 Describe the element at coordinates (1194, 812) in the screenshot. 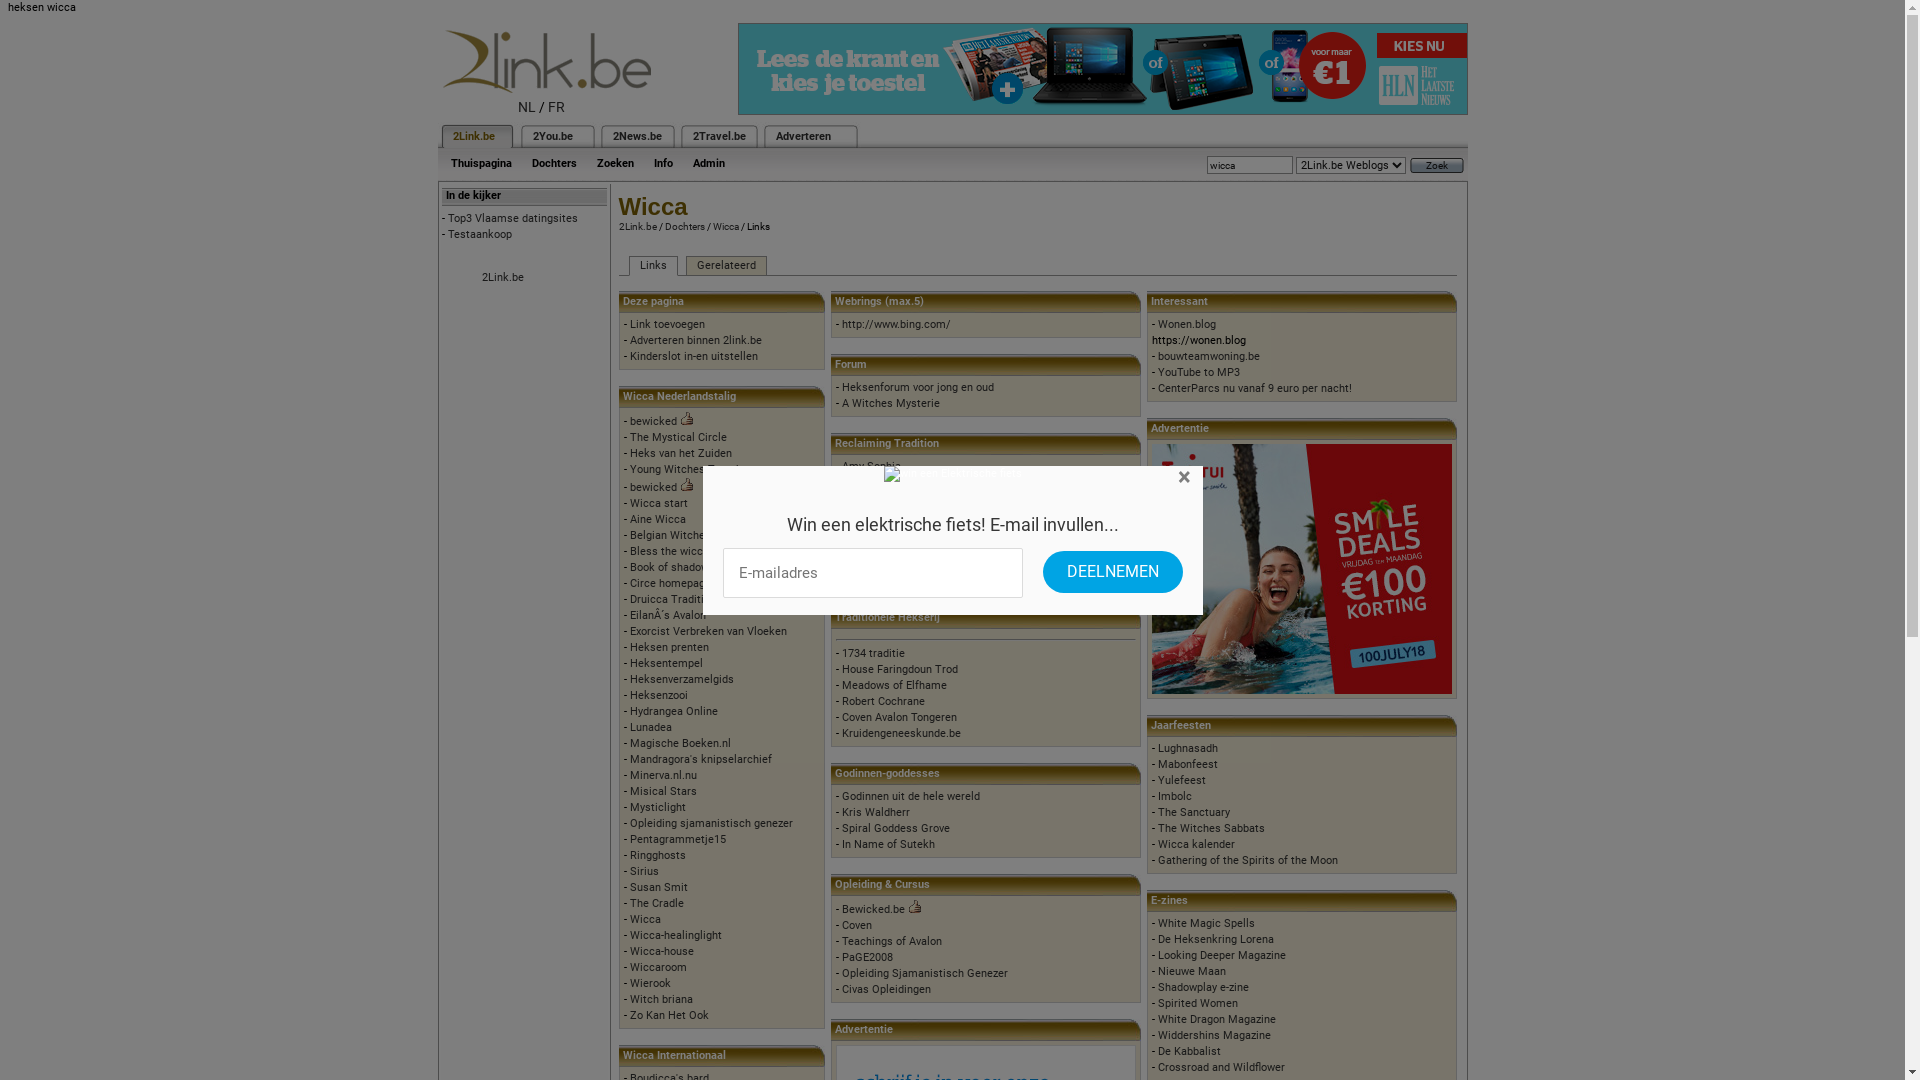

I see `The Sanctuary` at that location.